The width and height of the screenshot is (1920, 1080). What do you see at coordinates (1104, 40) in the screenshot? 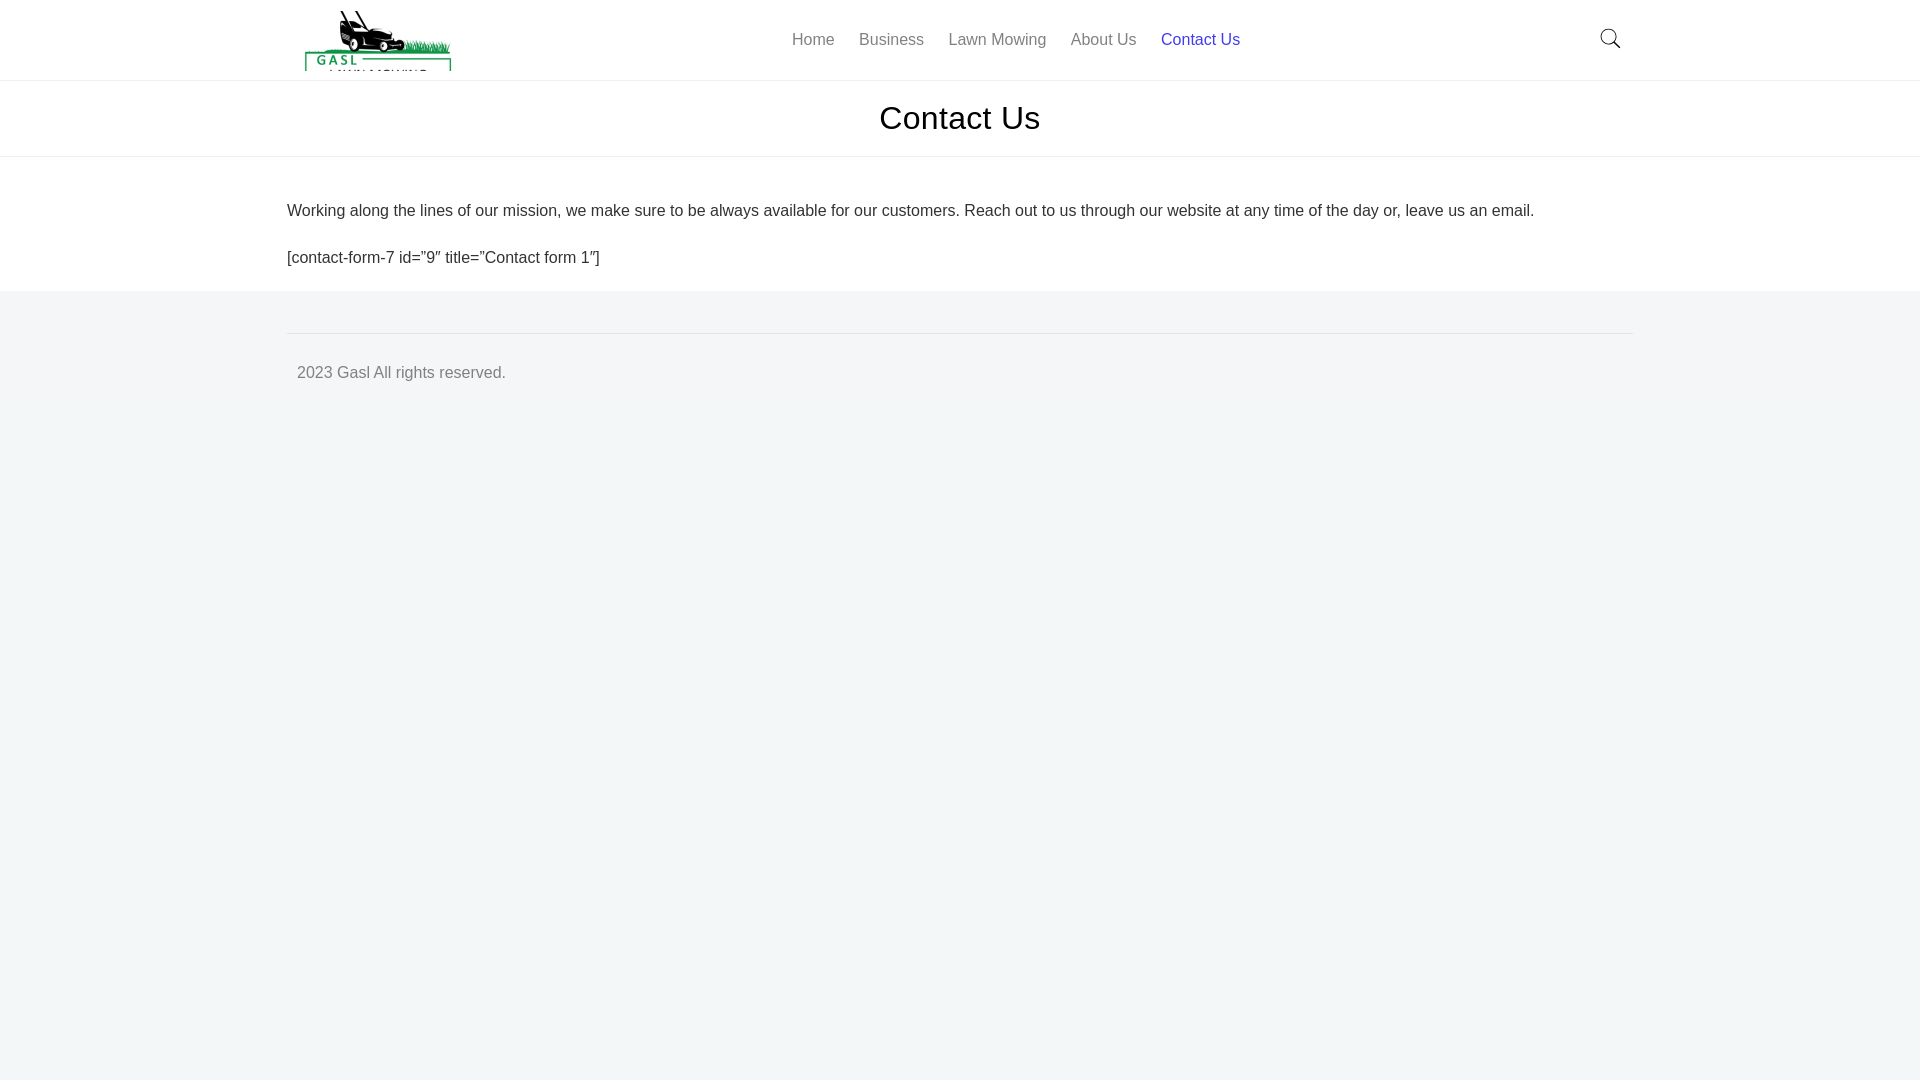
I see `About Us` at bounding box center [1104, 40].